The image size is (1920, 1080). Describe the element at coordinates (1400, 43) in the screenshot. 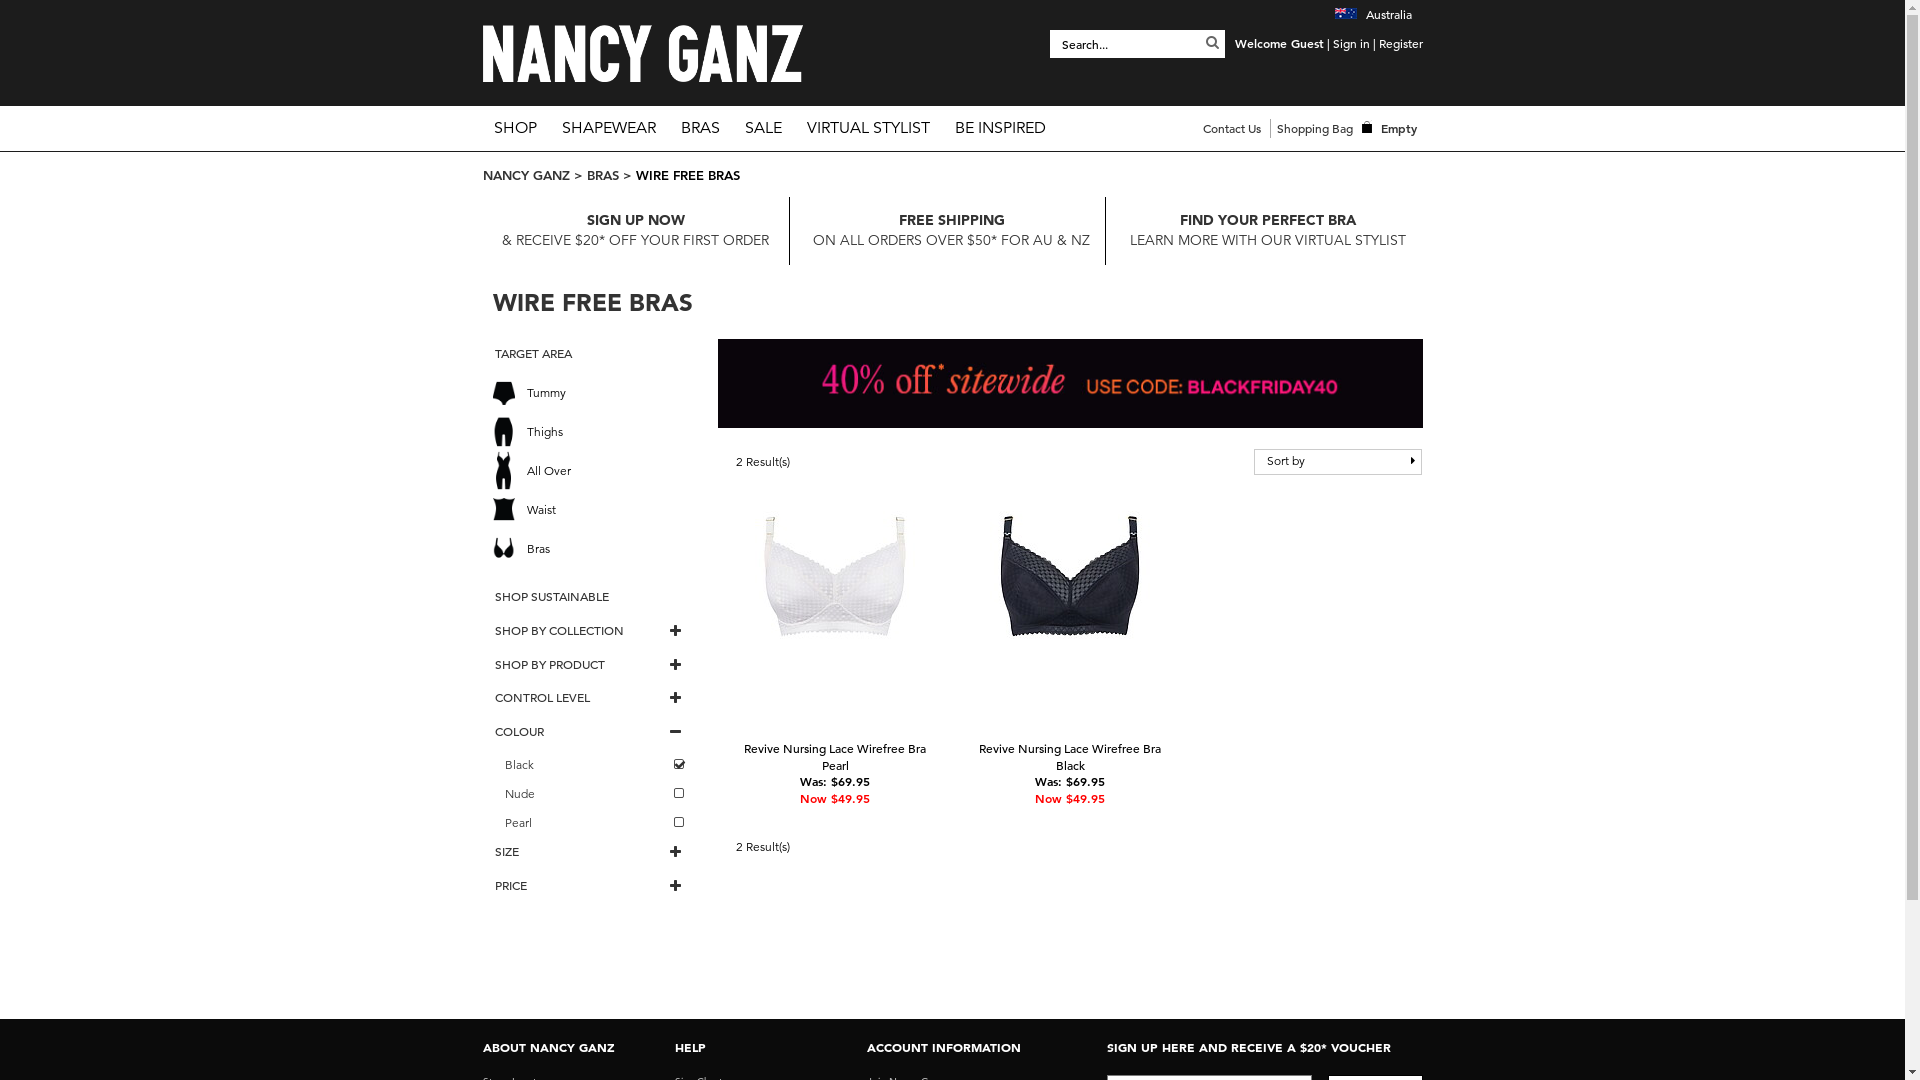

I see `Register` at that location.